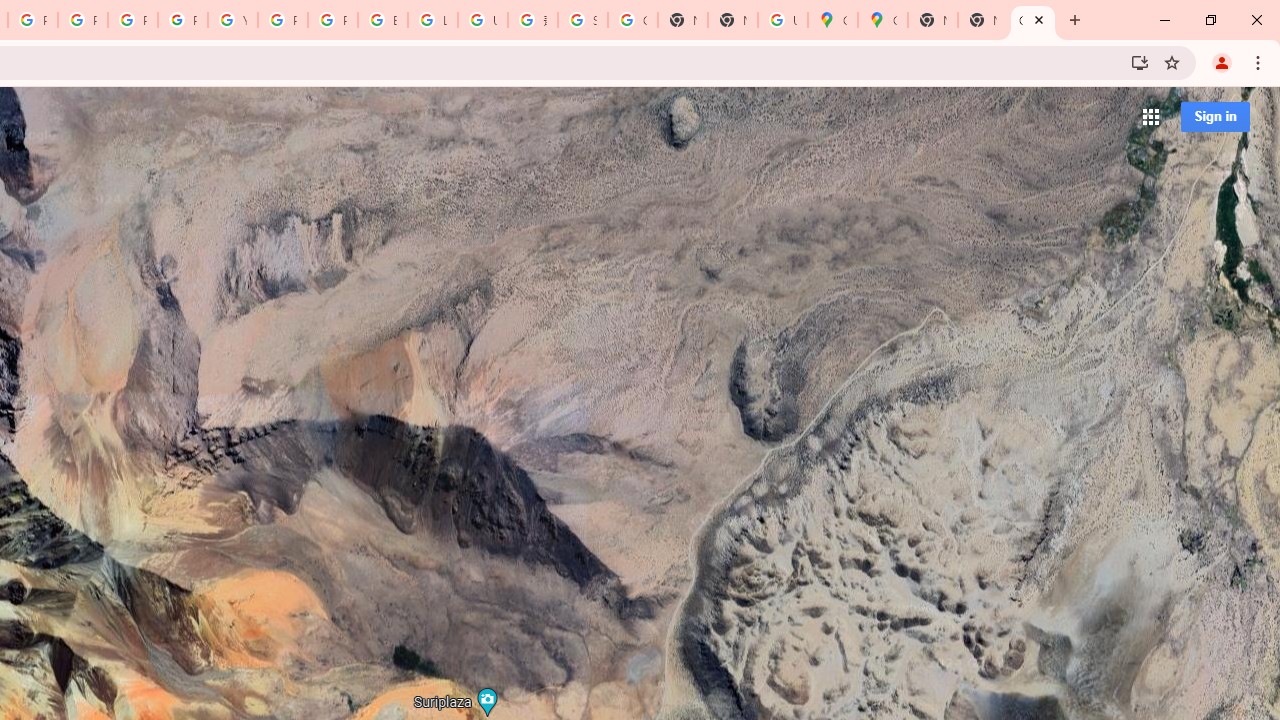  What do you see at coordinates (383, 20) in the screenshot?
I see `Browse Chrome as a guest - Computer - Google Chrome Help` at bounding box center [383, 20].